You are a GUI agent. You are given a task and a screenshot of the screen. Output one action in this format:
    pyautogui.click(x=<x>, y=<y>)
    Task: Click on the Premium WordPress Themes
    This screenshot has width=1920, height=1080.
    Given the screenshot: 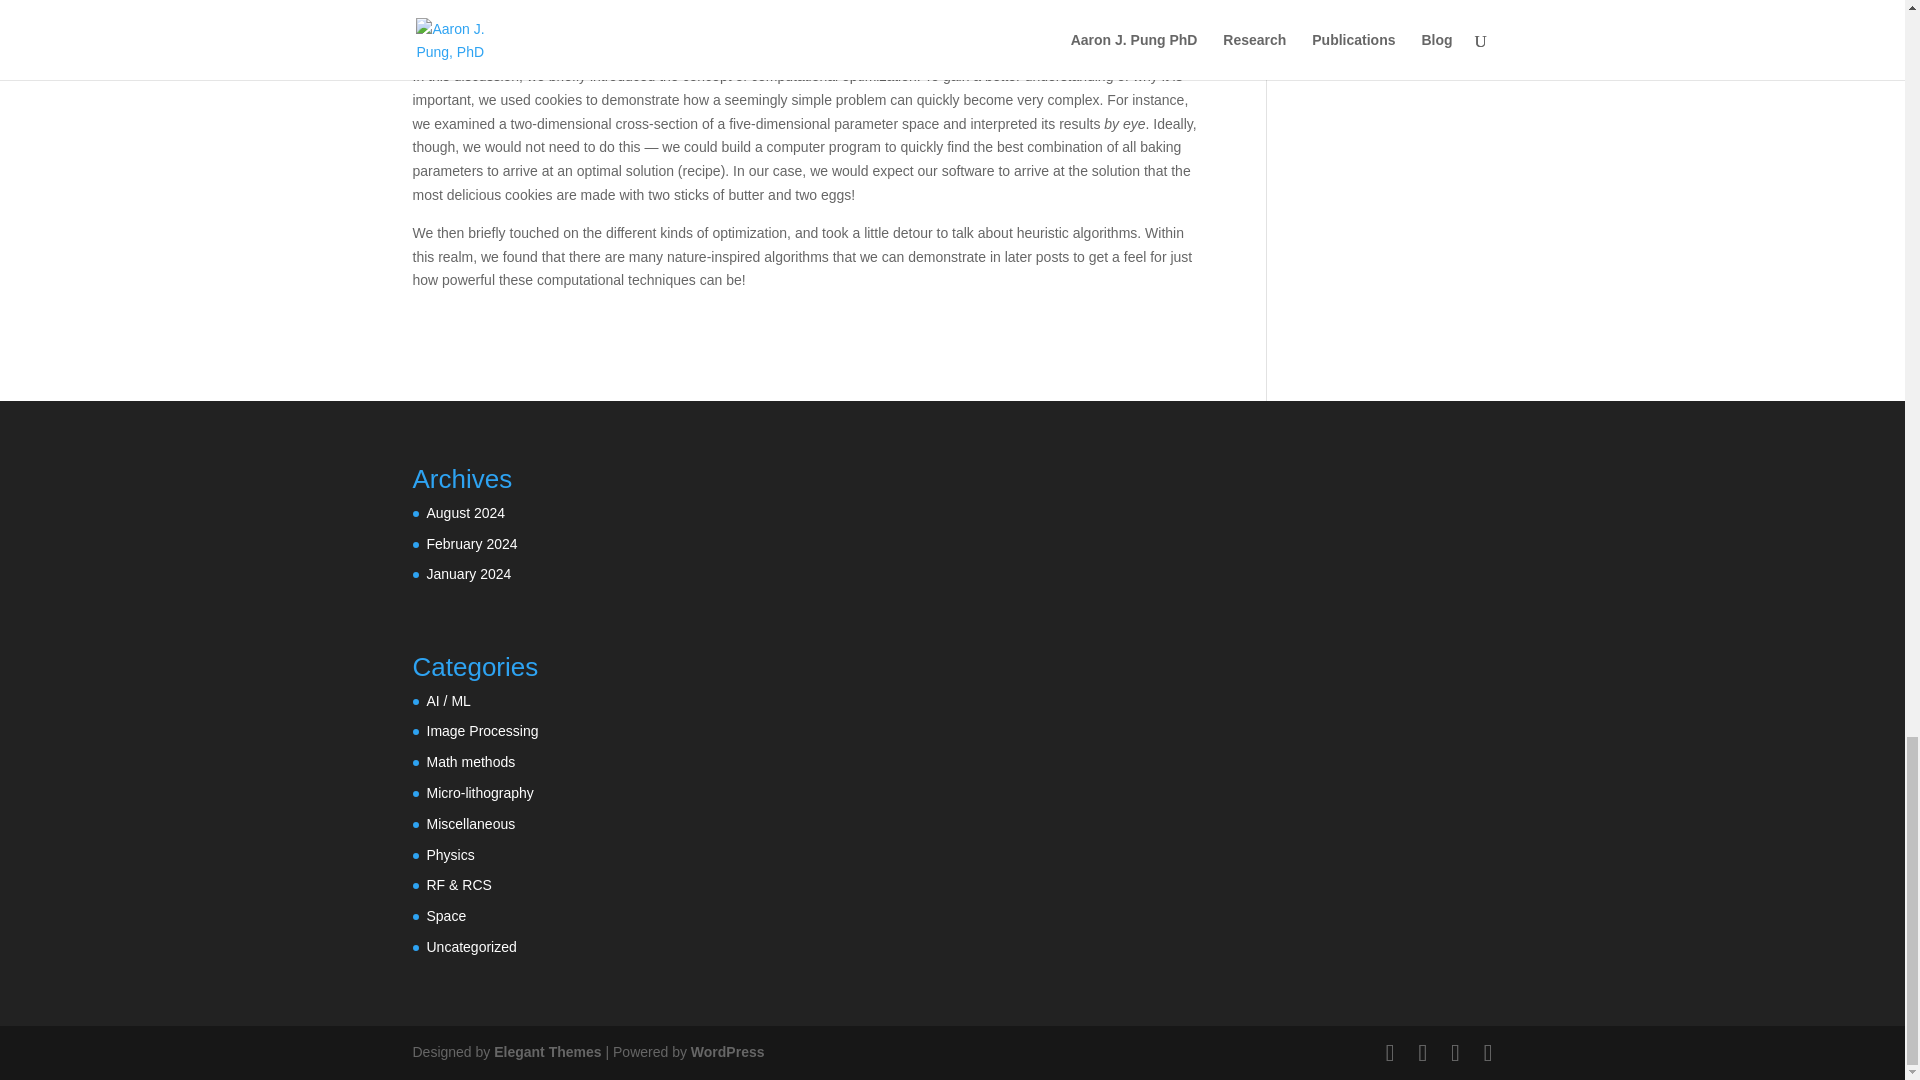 What is the action you would take?
    pyautogui.click(x=546, y=1052)
    